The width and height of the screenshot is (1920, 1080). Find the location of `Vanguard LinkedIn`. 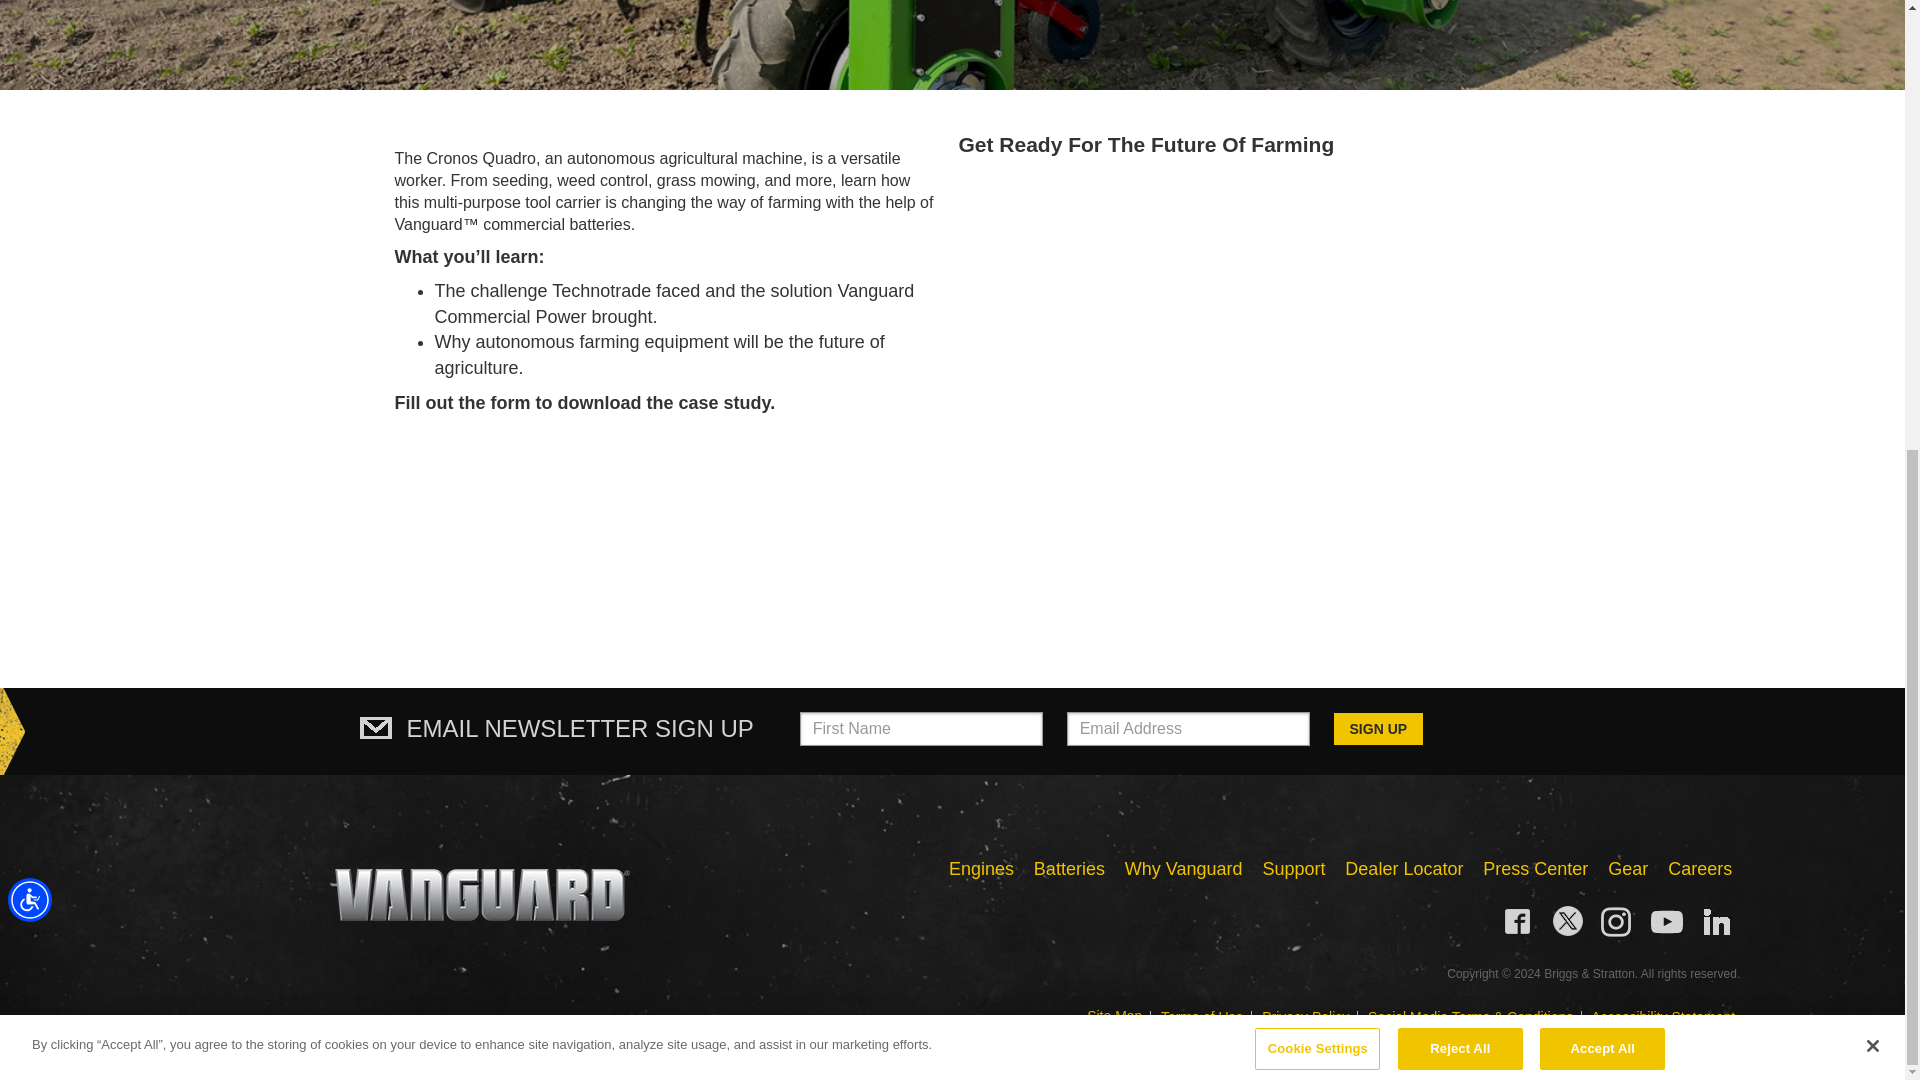

Vanguard LinkedIn is located at coordinates (1717, 920).